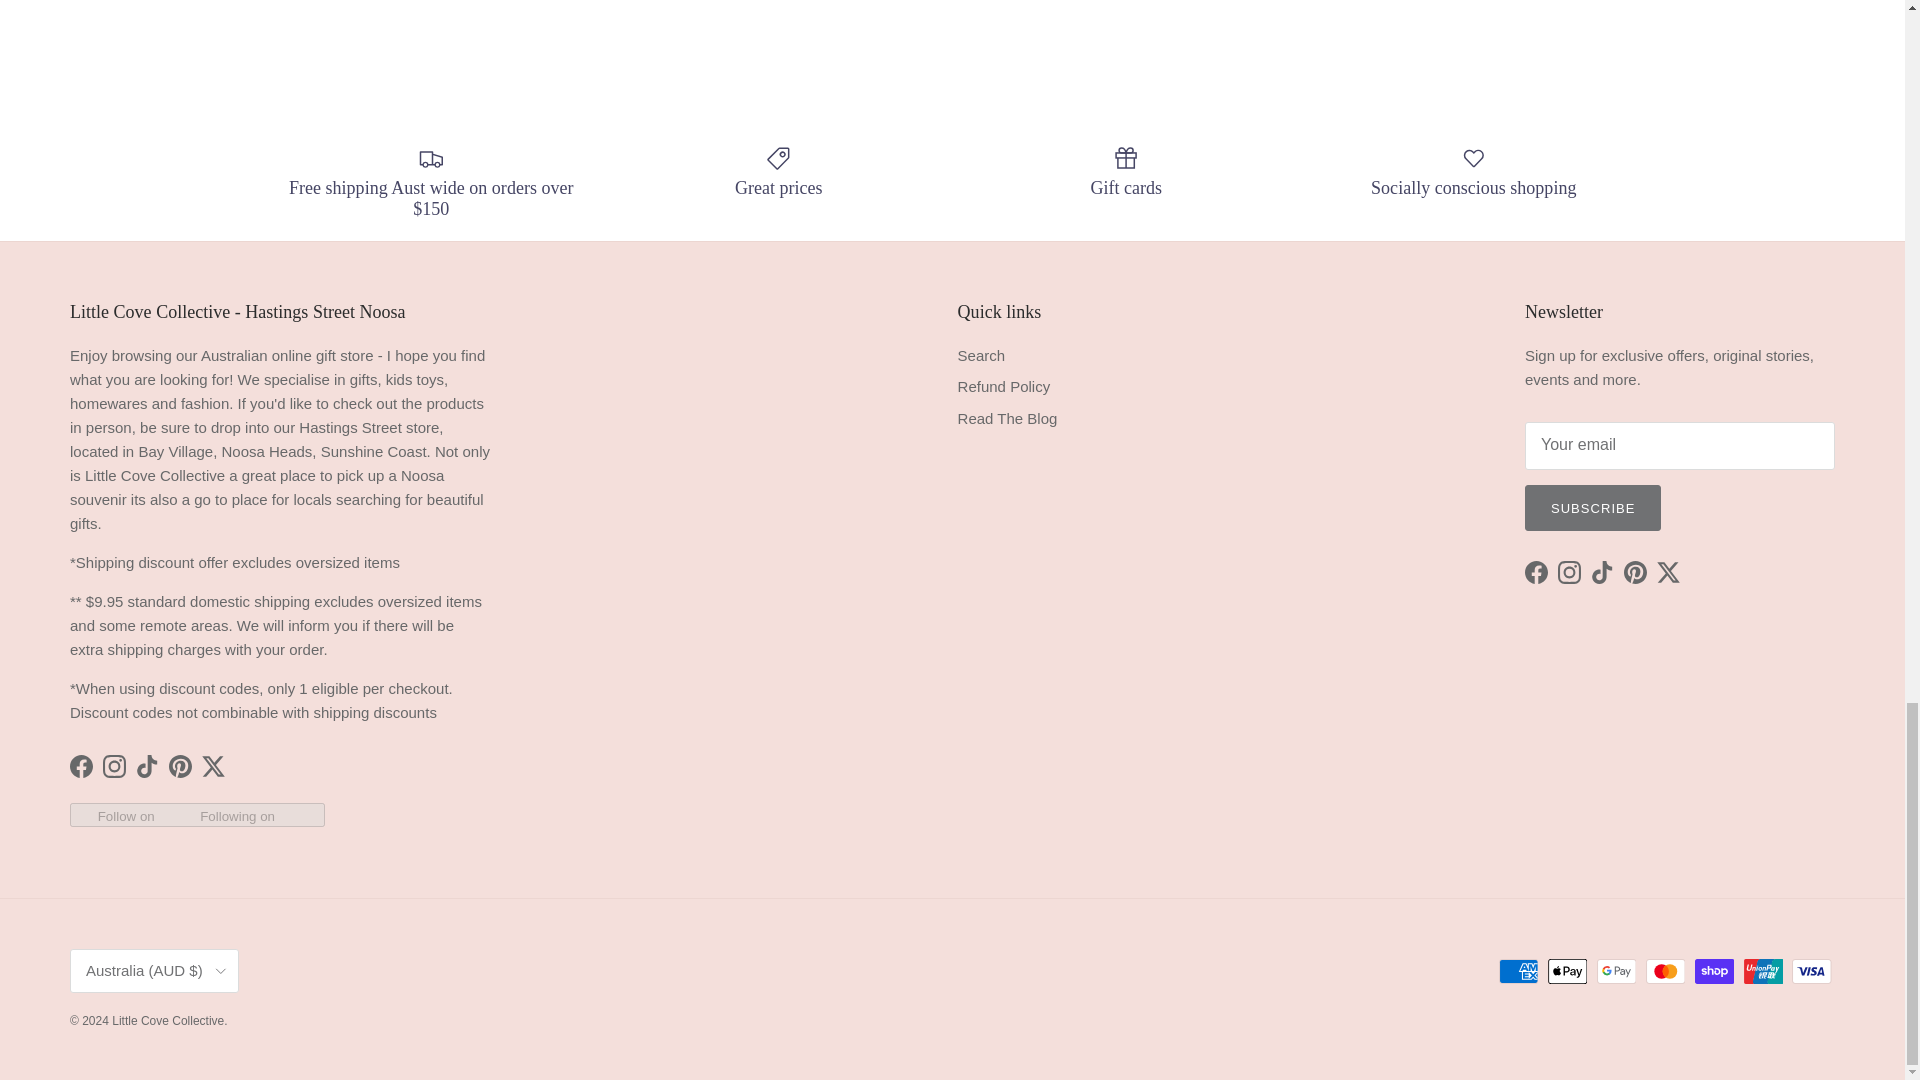 Image resolution: width=1920 pixels, height=1080 pixels. Describe the element at coordinates (148, 766) in the screenshot. I see `Little Cove Collective on TikTok` at that location.